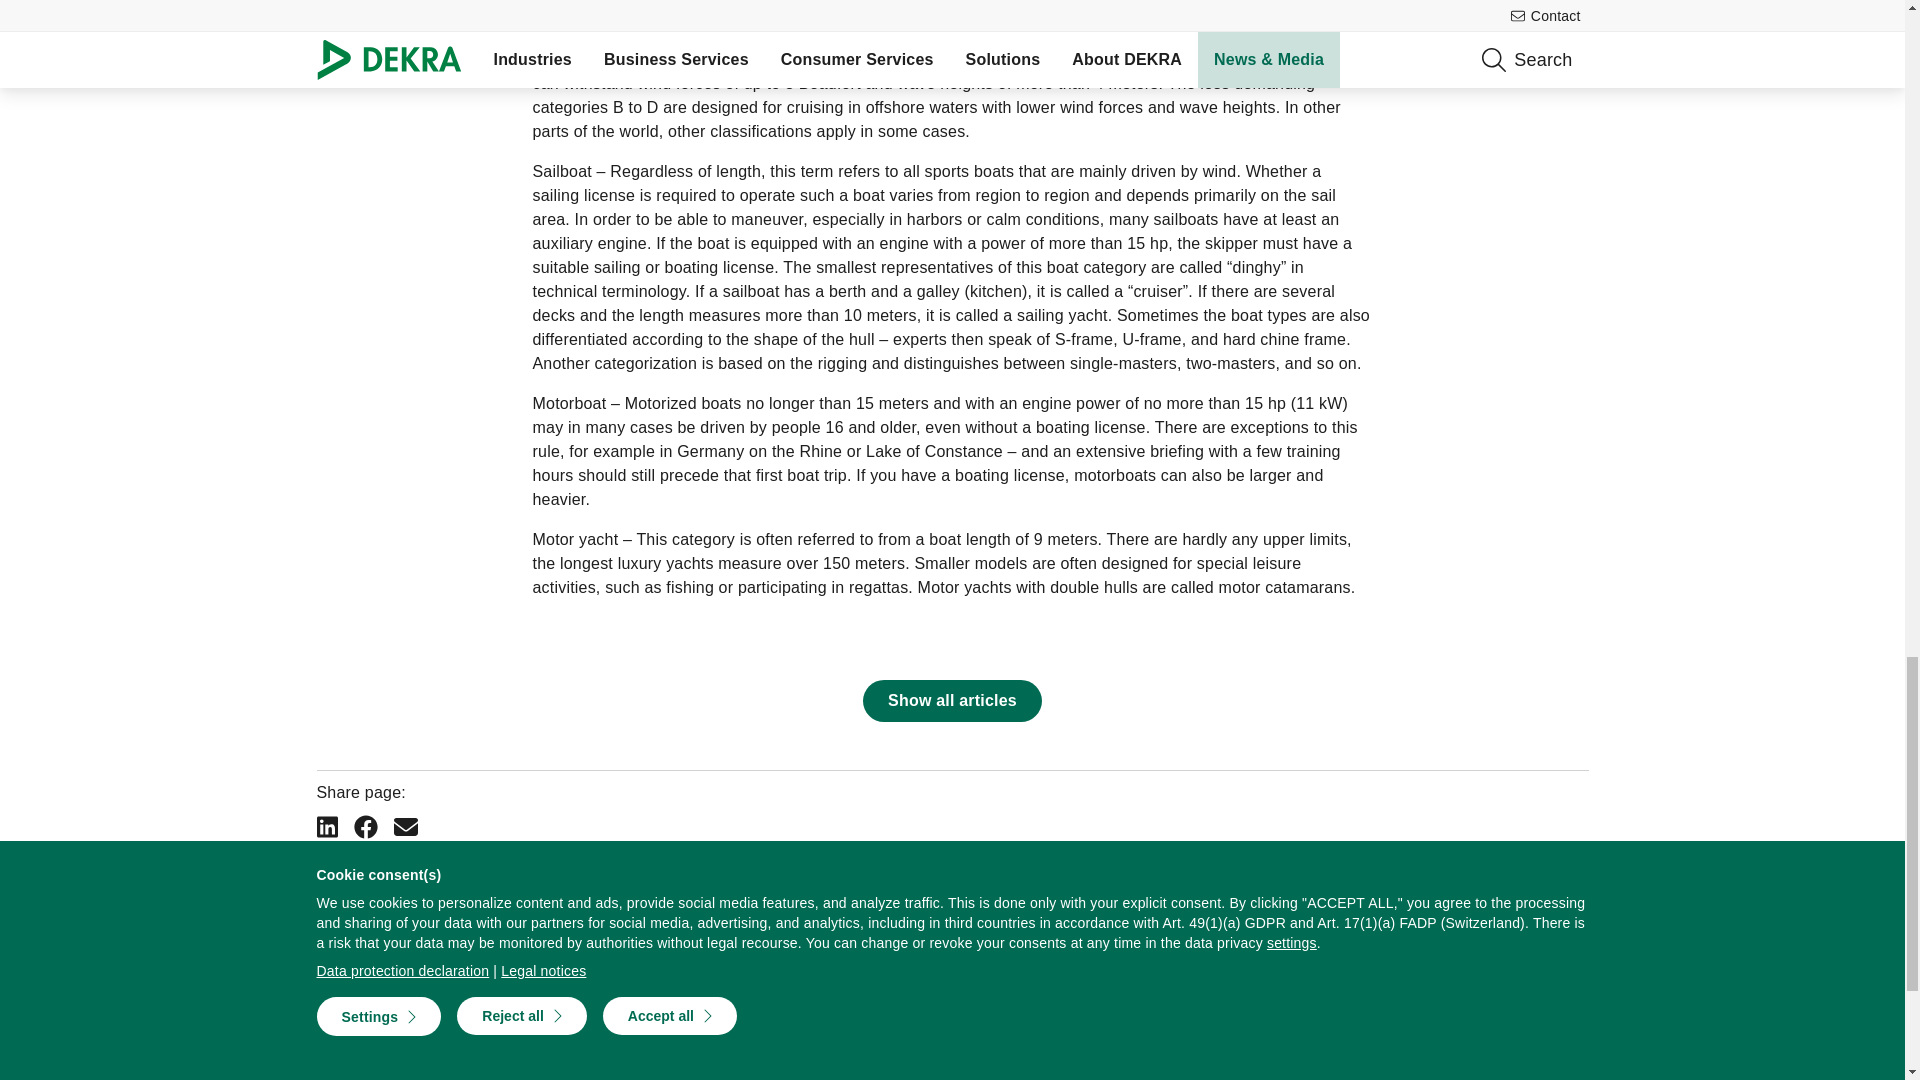 This screenshot has height=1080, width=1920. What do you see at coordinates (1420, 918) in the screenshot?
I see `youtube` at bounding box center [1420, 918].